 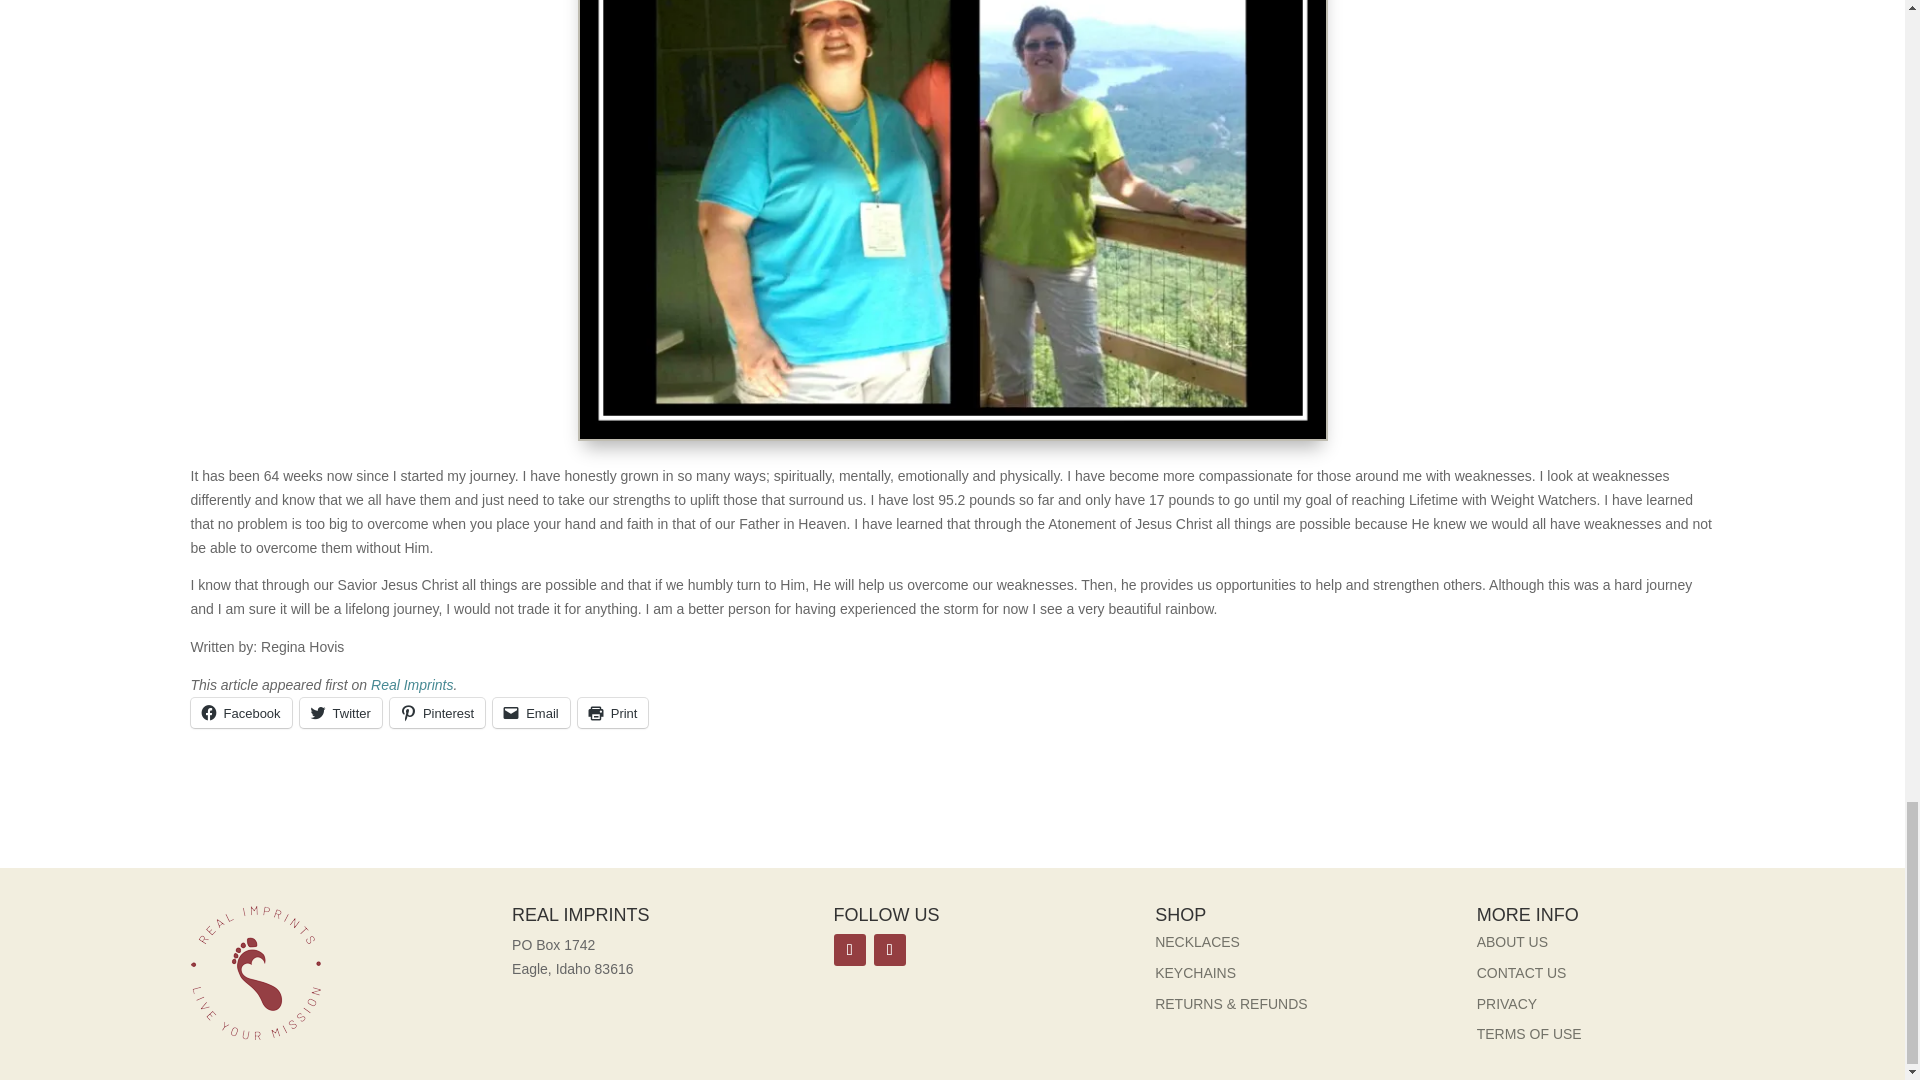 What do you see at coordinates (1196, 972) in the screenshot?
I see `Keychains` at bounding box center [1196, 972].